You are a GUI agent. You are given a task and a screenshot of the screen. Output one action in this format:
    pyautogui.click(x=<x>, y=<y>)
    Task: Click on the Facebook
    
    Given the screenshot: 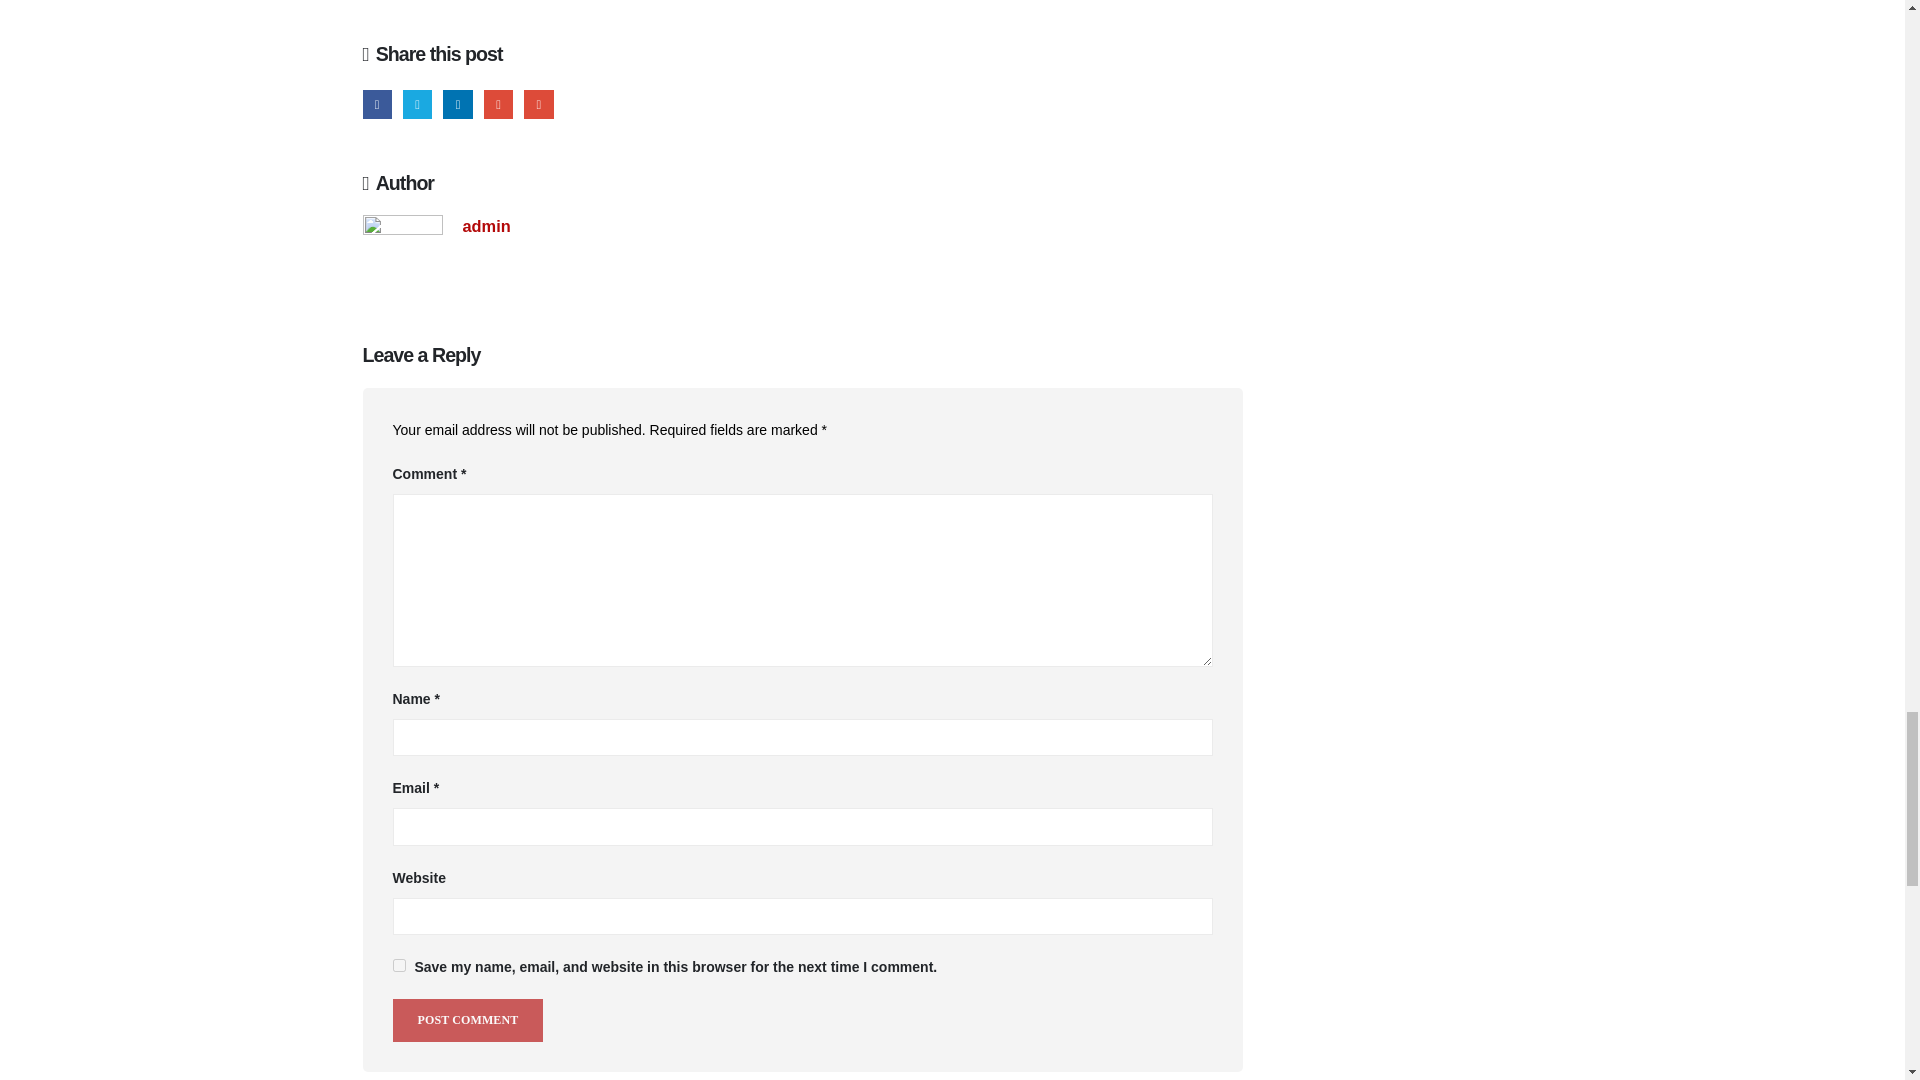 What is the action you would take?
    pyautogui.click(x=376, y=104)
    